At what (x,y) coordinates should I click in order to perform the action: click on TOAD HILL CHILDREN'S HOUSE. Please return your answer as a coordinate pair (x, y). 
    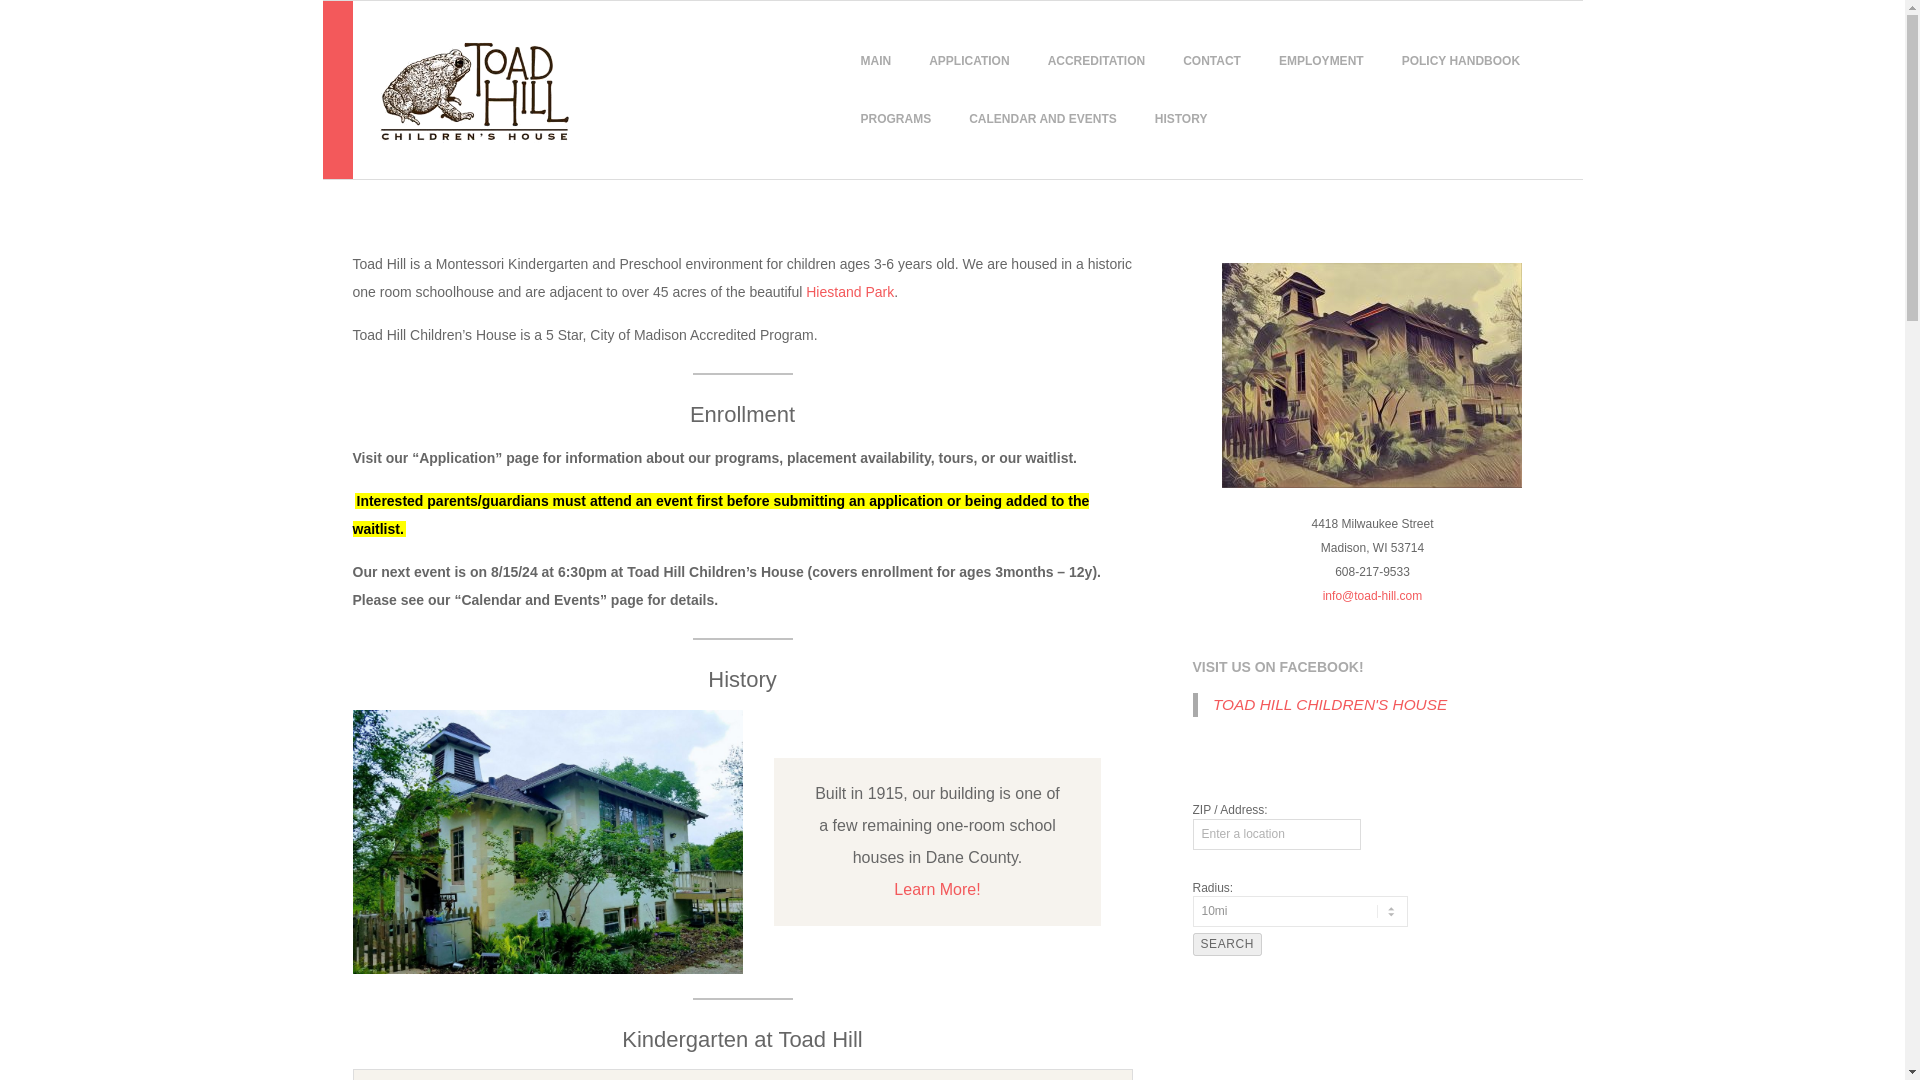
    Looking at the image, I should click on (1330, 704).